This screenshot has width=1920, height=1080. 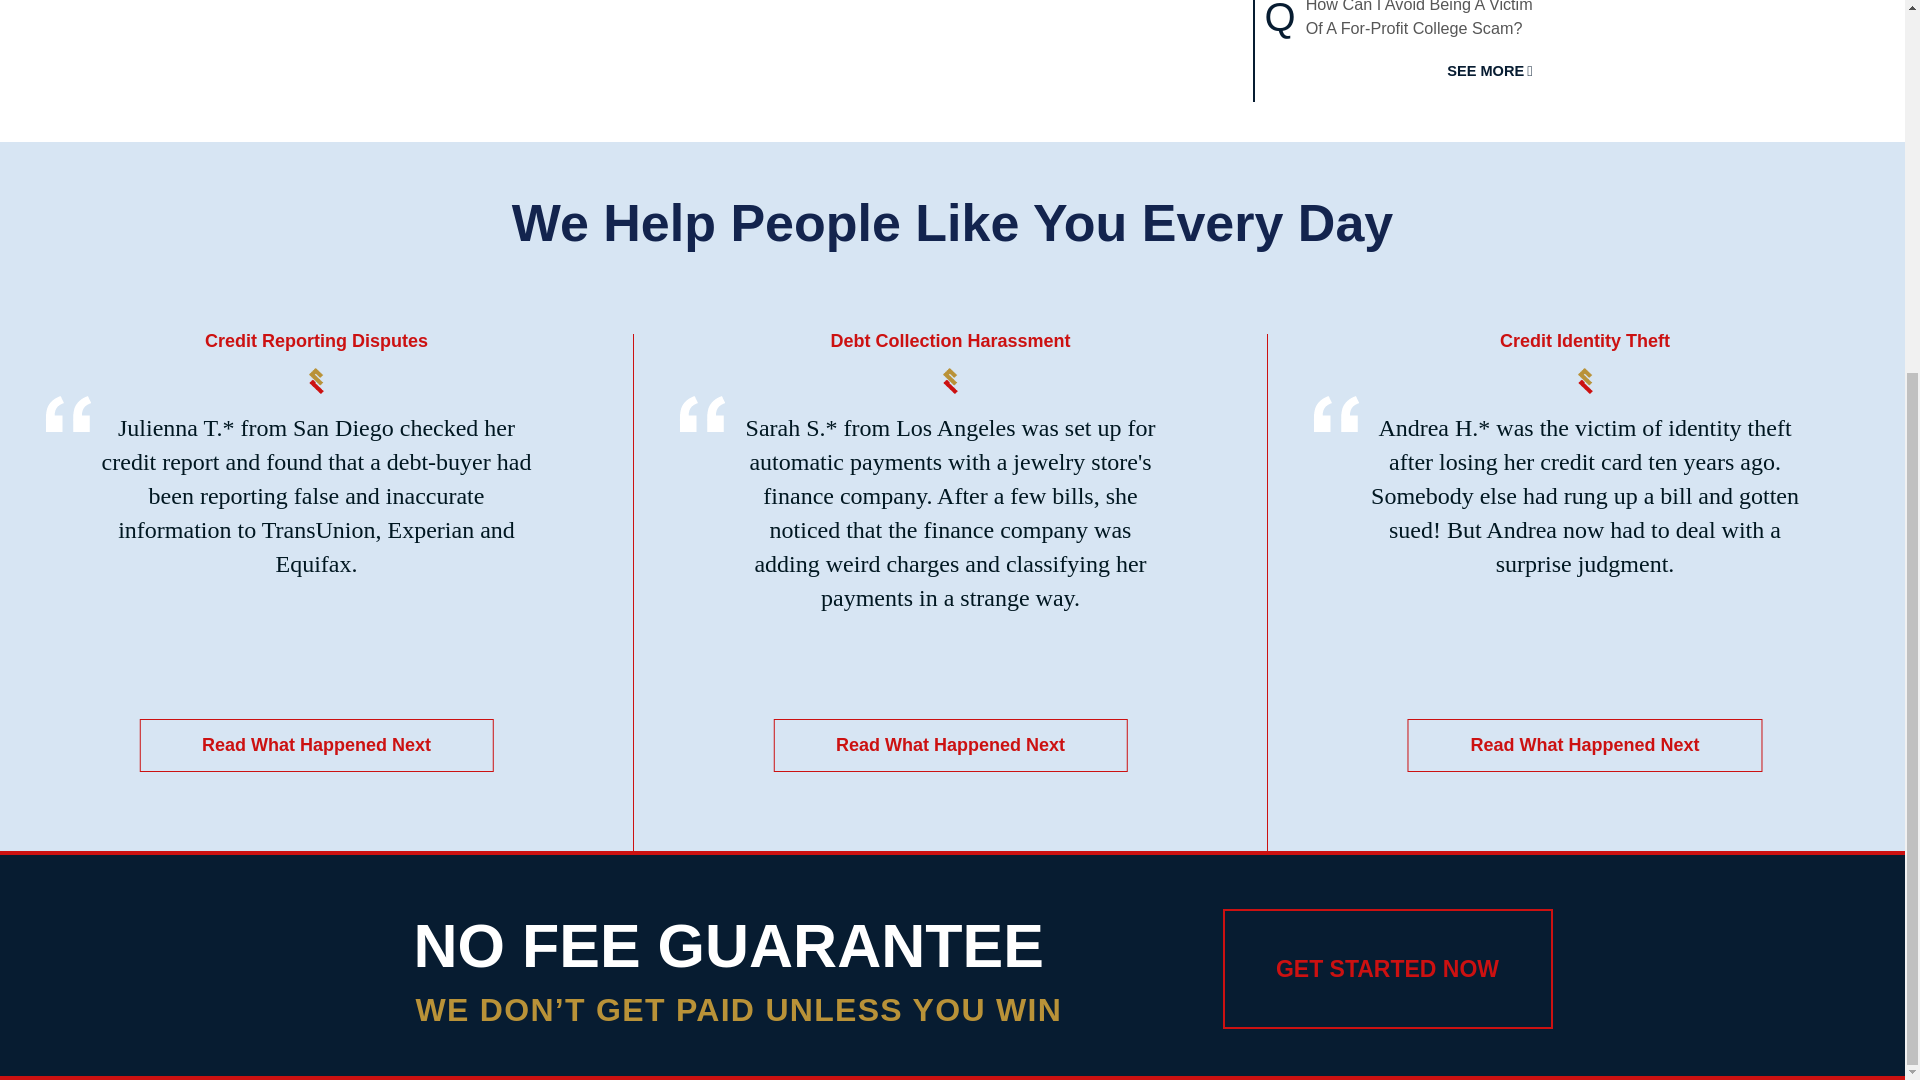 I want to click on GET STARTED NOW, so click(x=1386, y=969).